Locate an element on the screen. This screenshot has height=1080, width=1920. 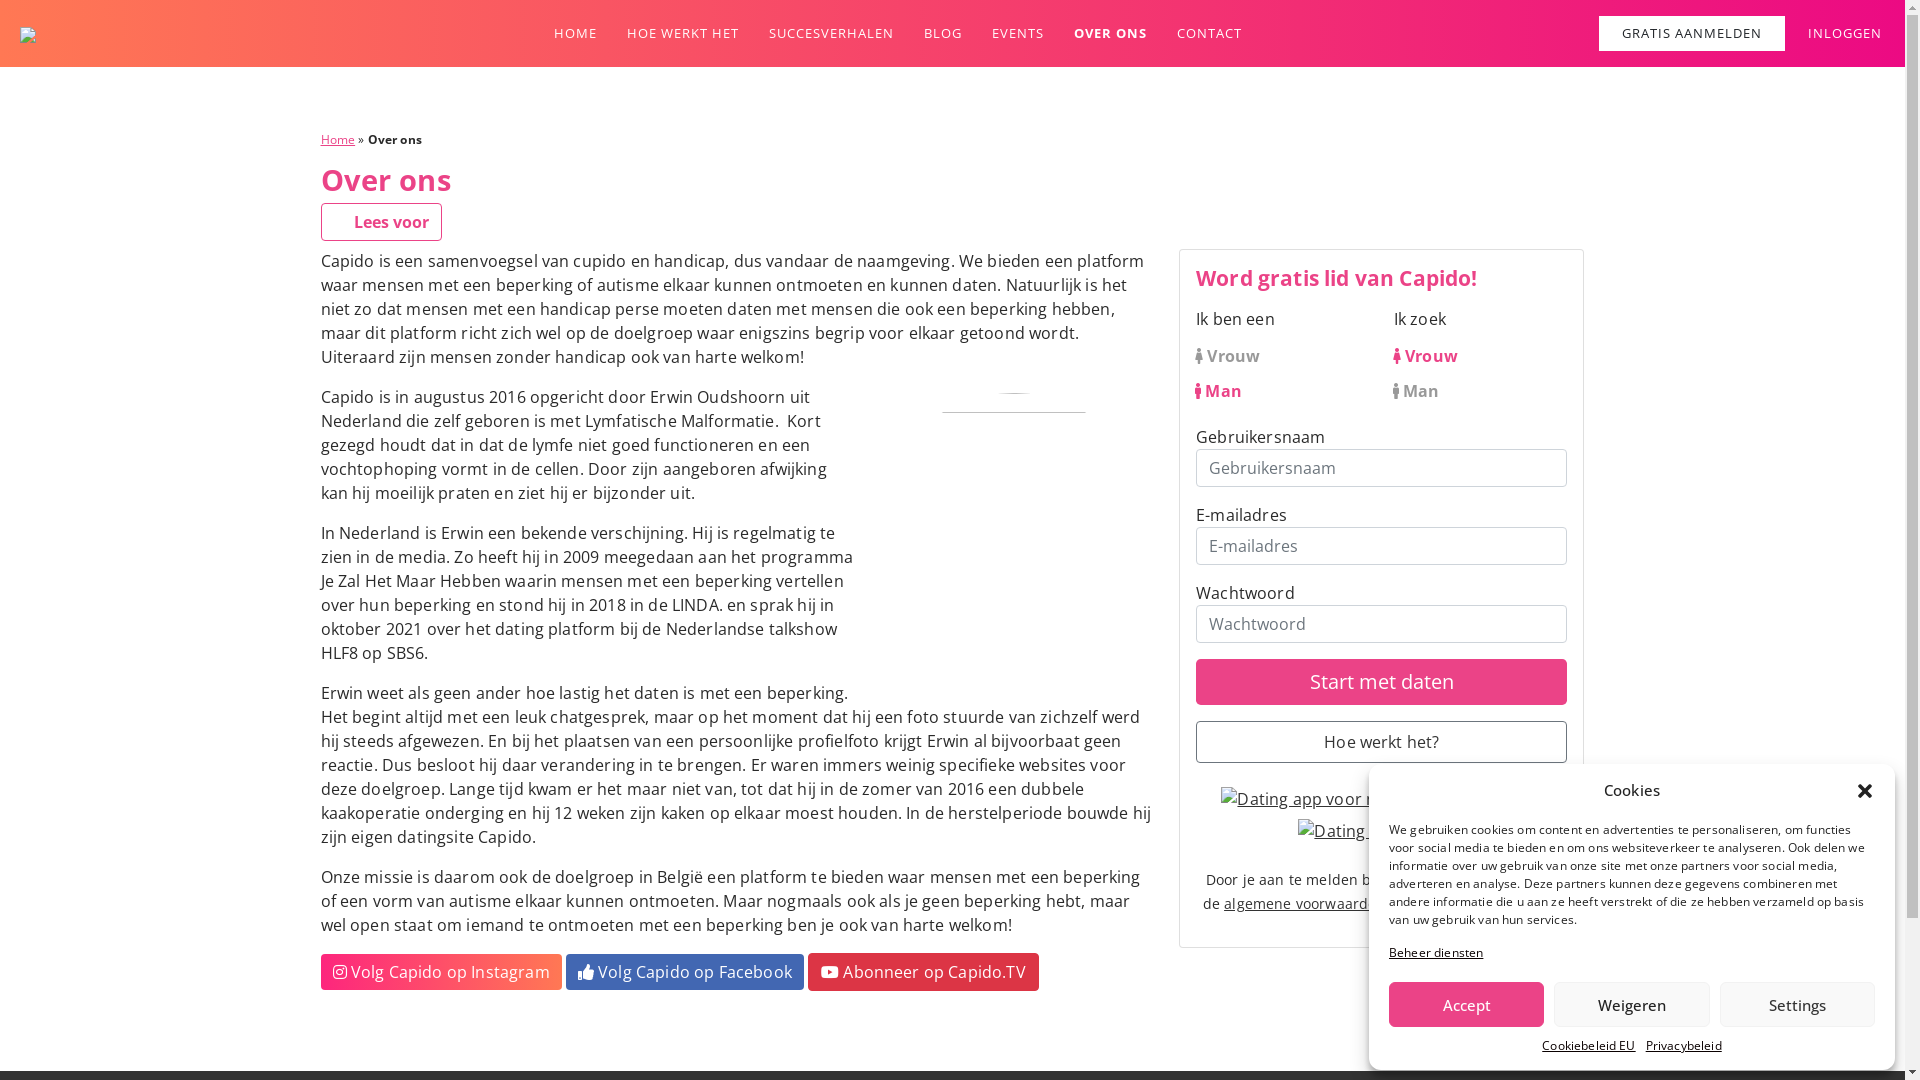
CONTACT is located at coordinates (1208, 34).